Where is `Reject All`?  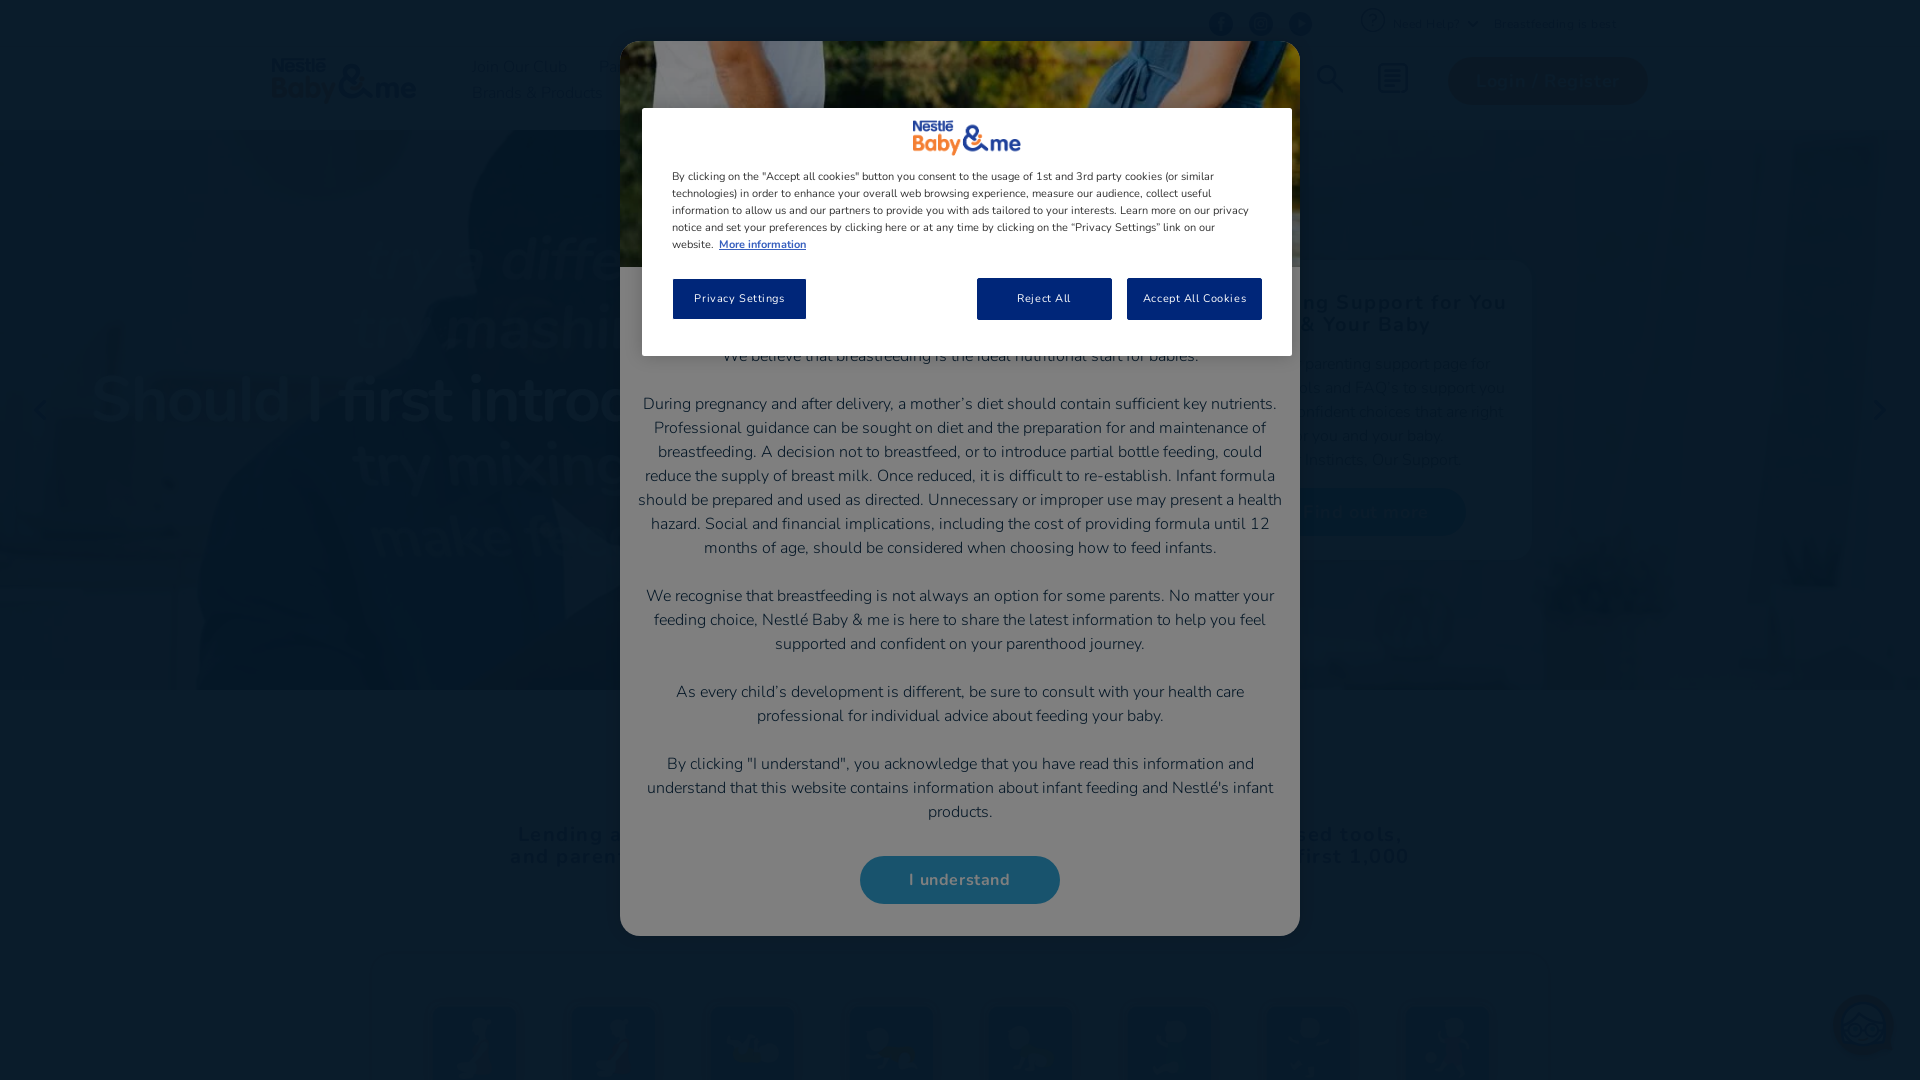
Reject All is located at coordinates (1044, 299).